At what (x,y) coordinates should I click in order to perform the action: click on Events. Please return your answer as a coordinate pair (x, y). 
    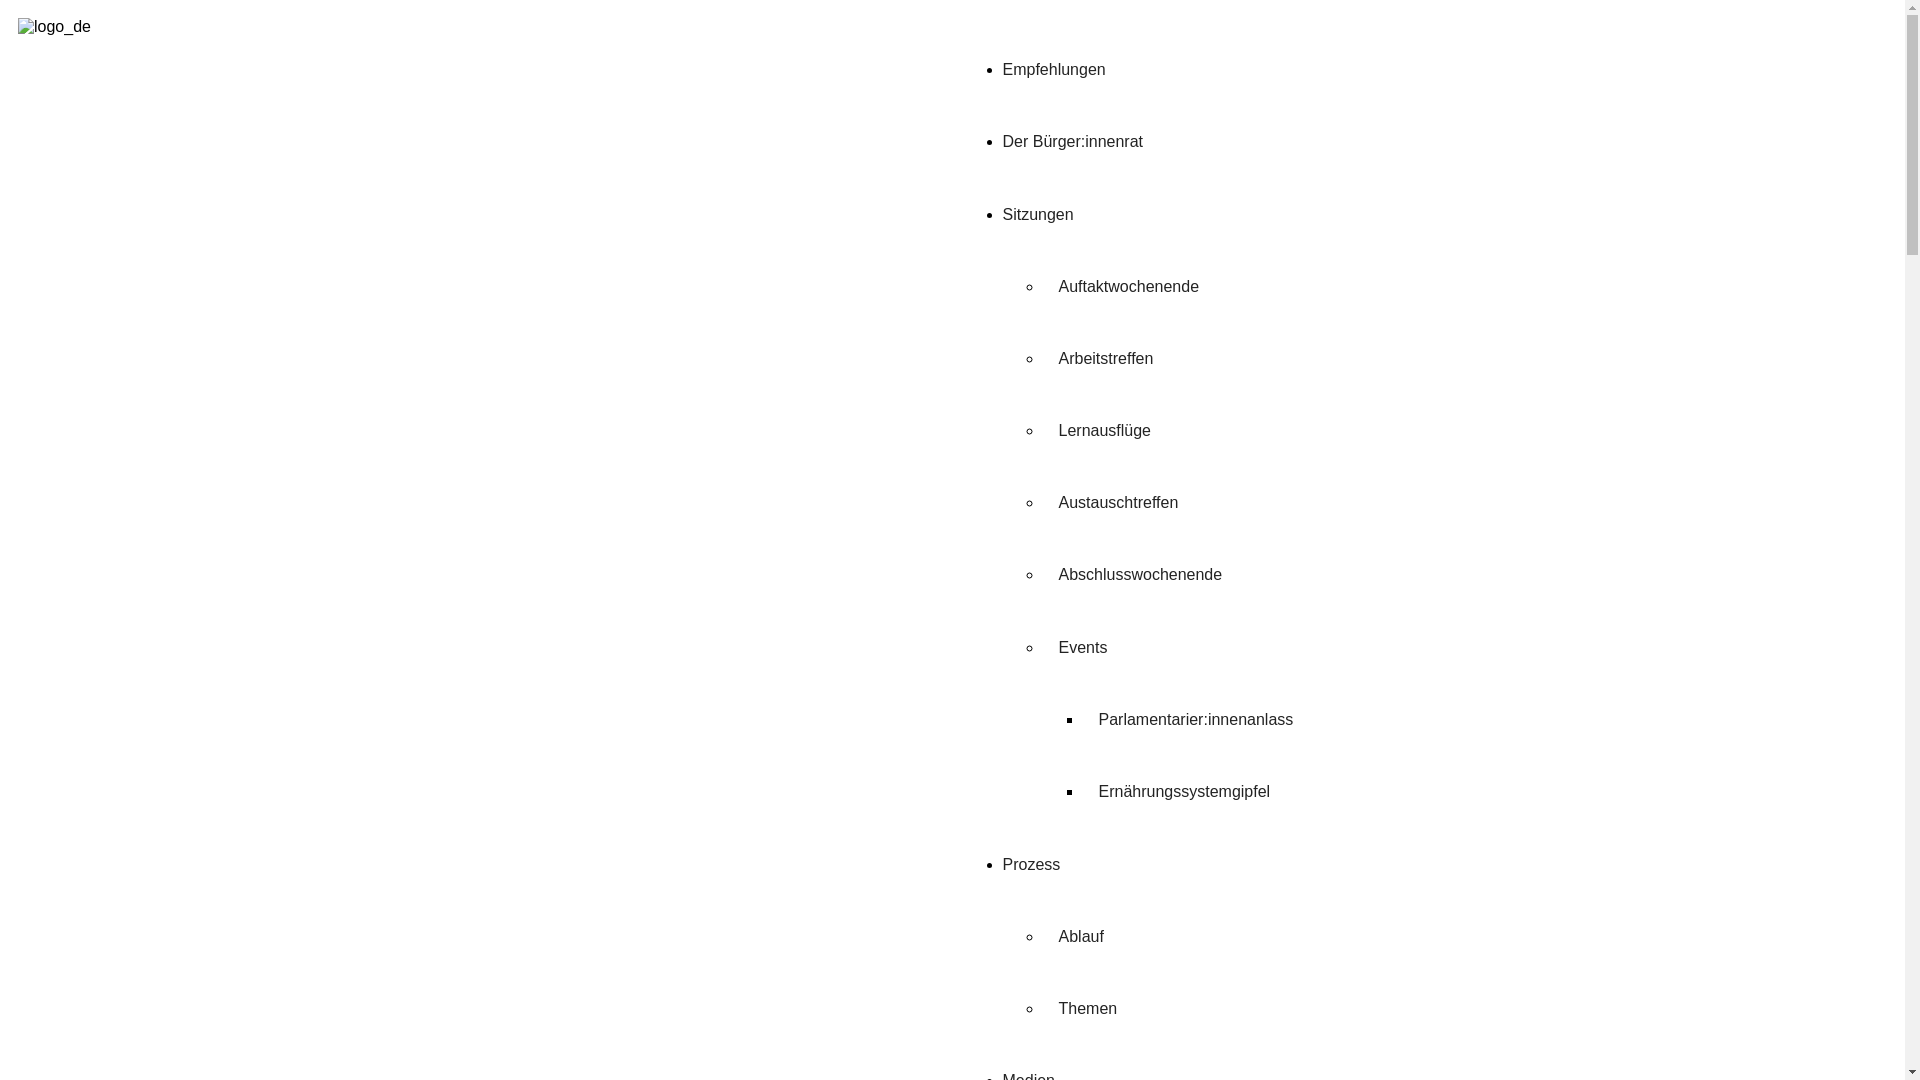
    Looking at the image, I should click on (1082, 648).